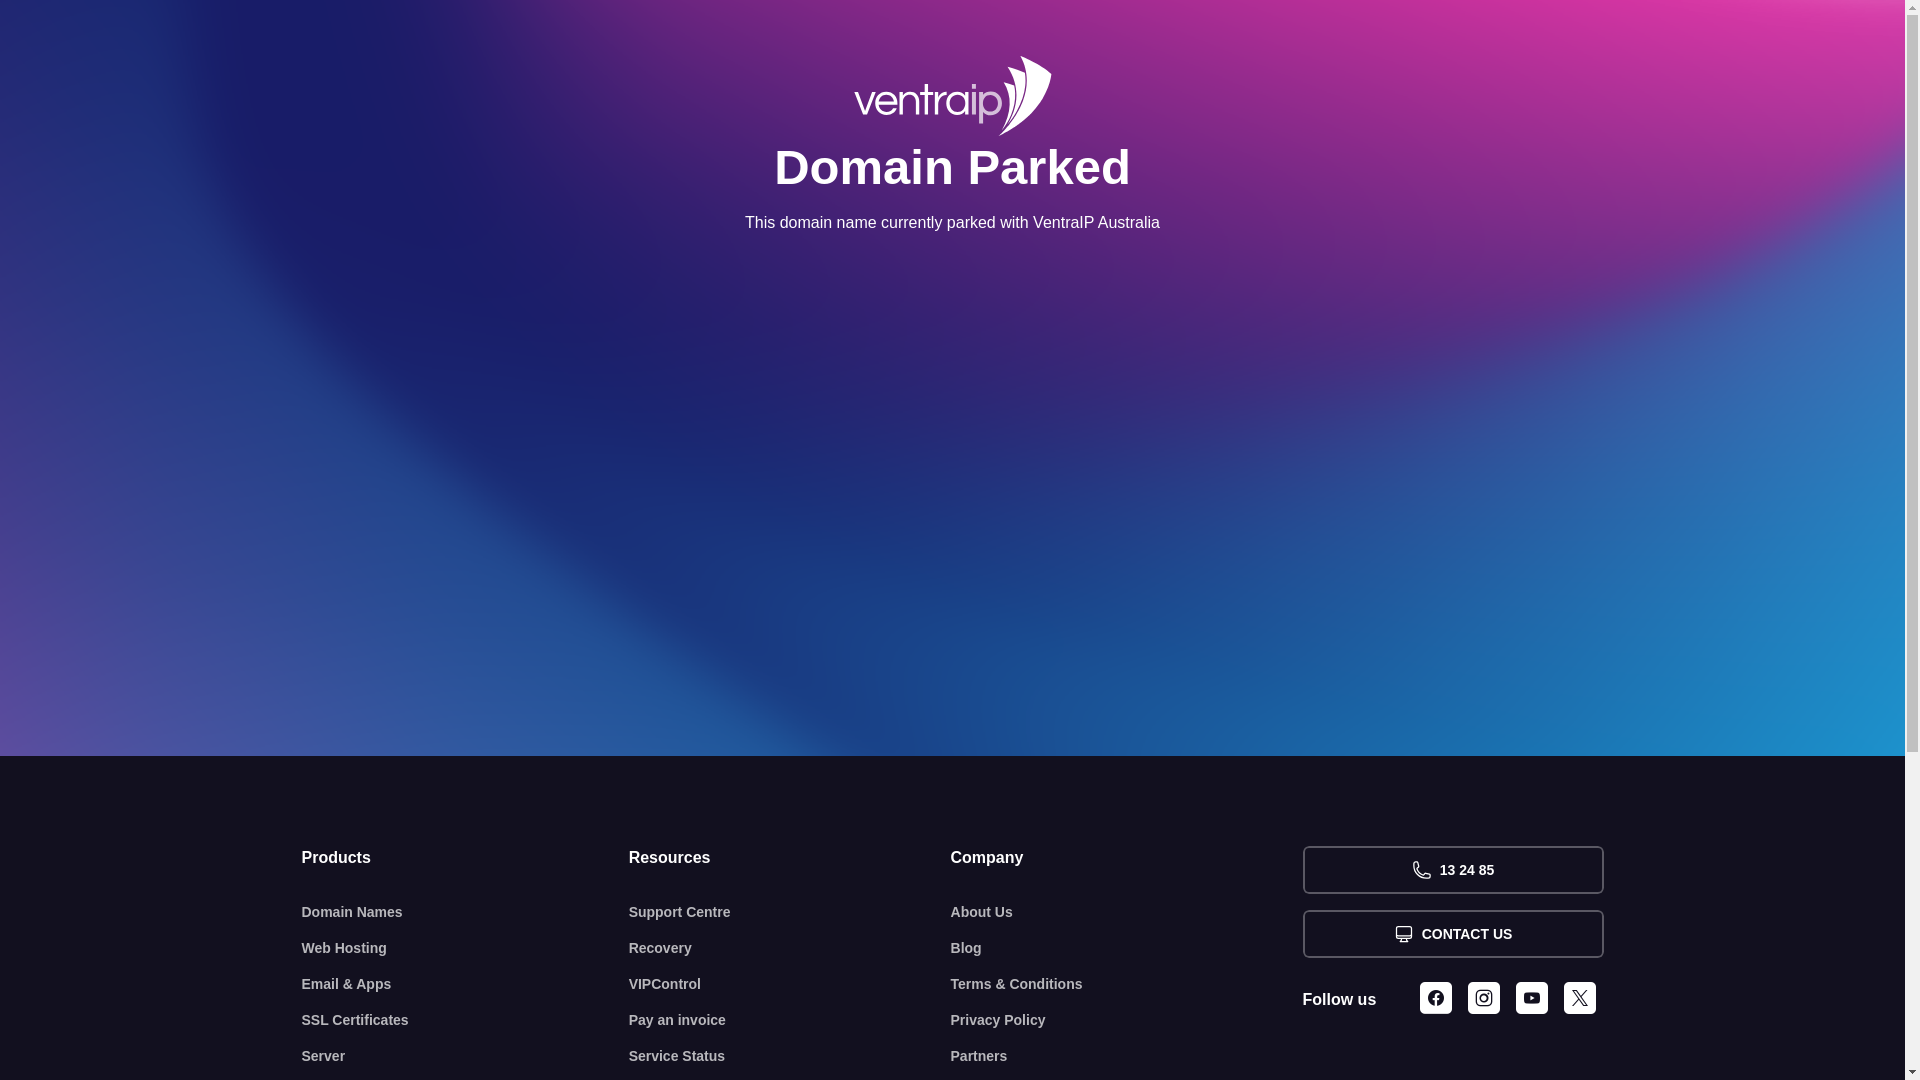 The width and height of the screenshot is (1920, 1080). Describe the element at coordinates (790, 1056) in the screenshot. I see `Service Status` at that location.